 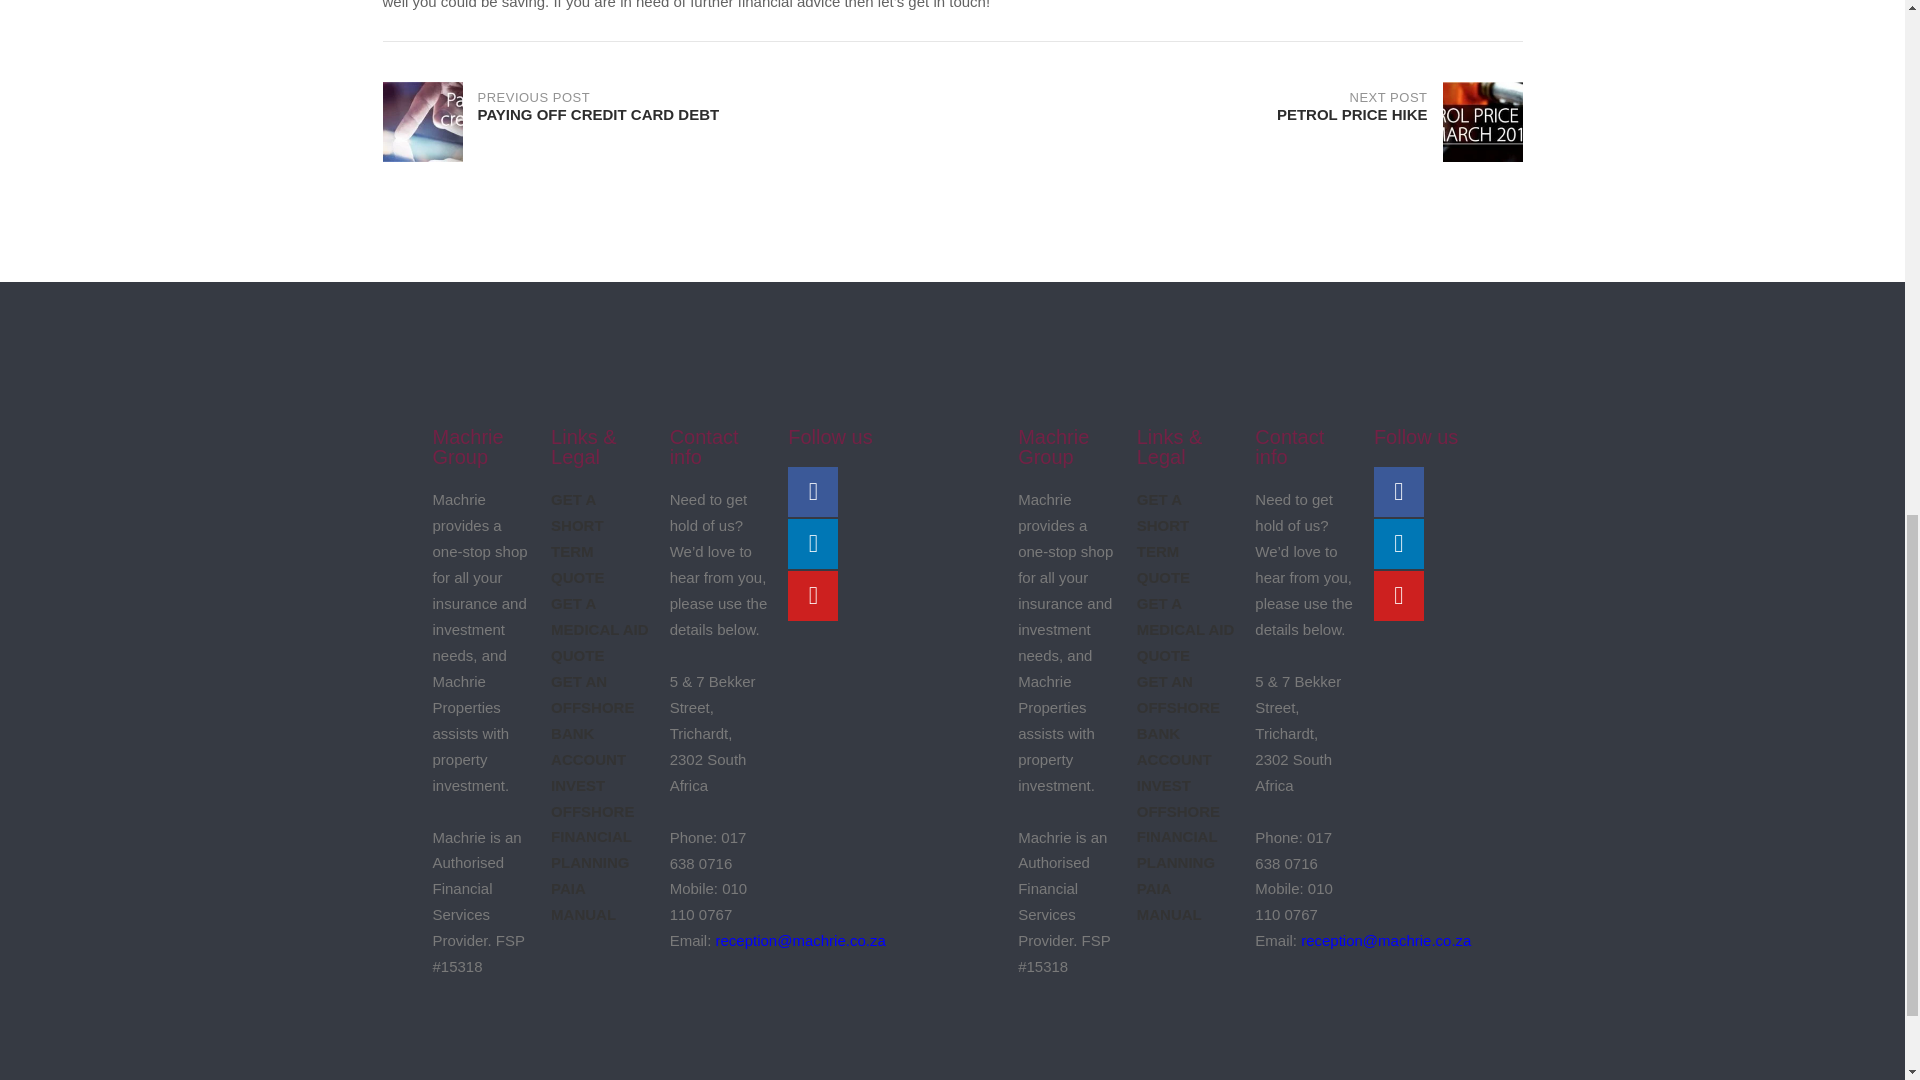 What do you see at coordinates (592, 798) in the screenshot?
I see `INVEST OFFSHORE` at bounding box center [592, 798].